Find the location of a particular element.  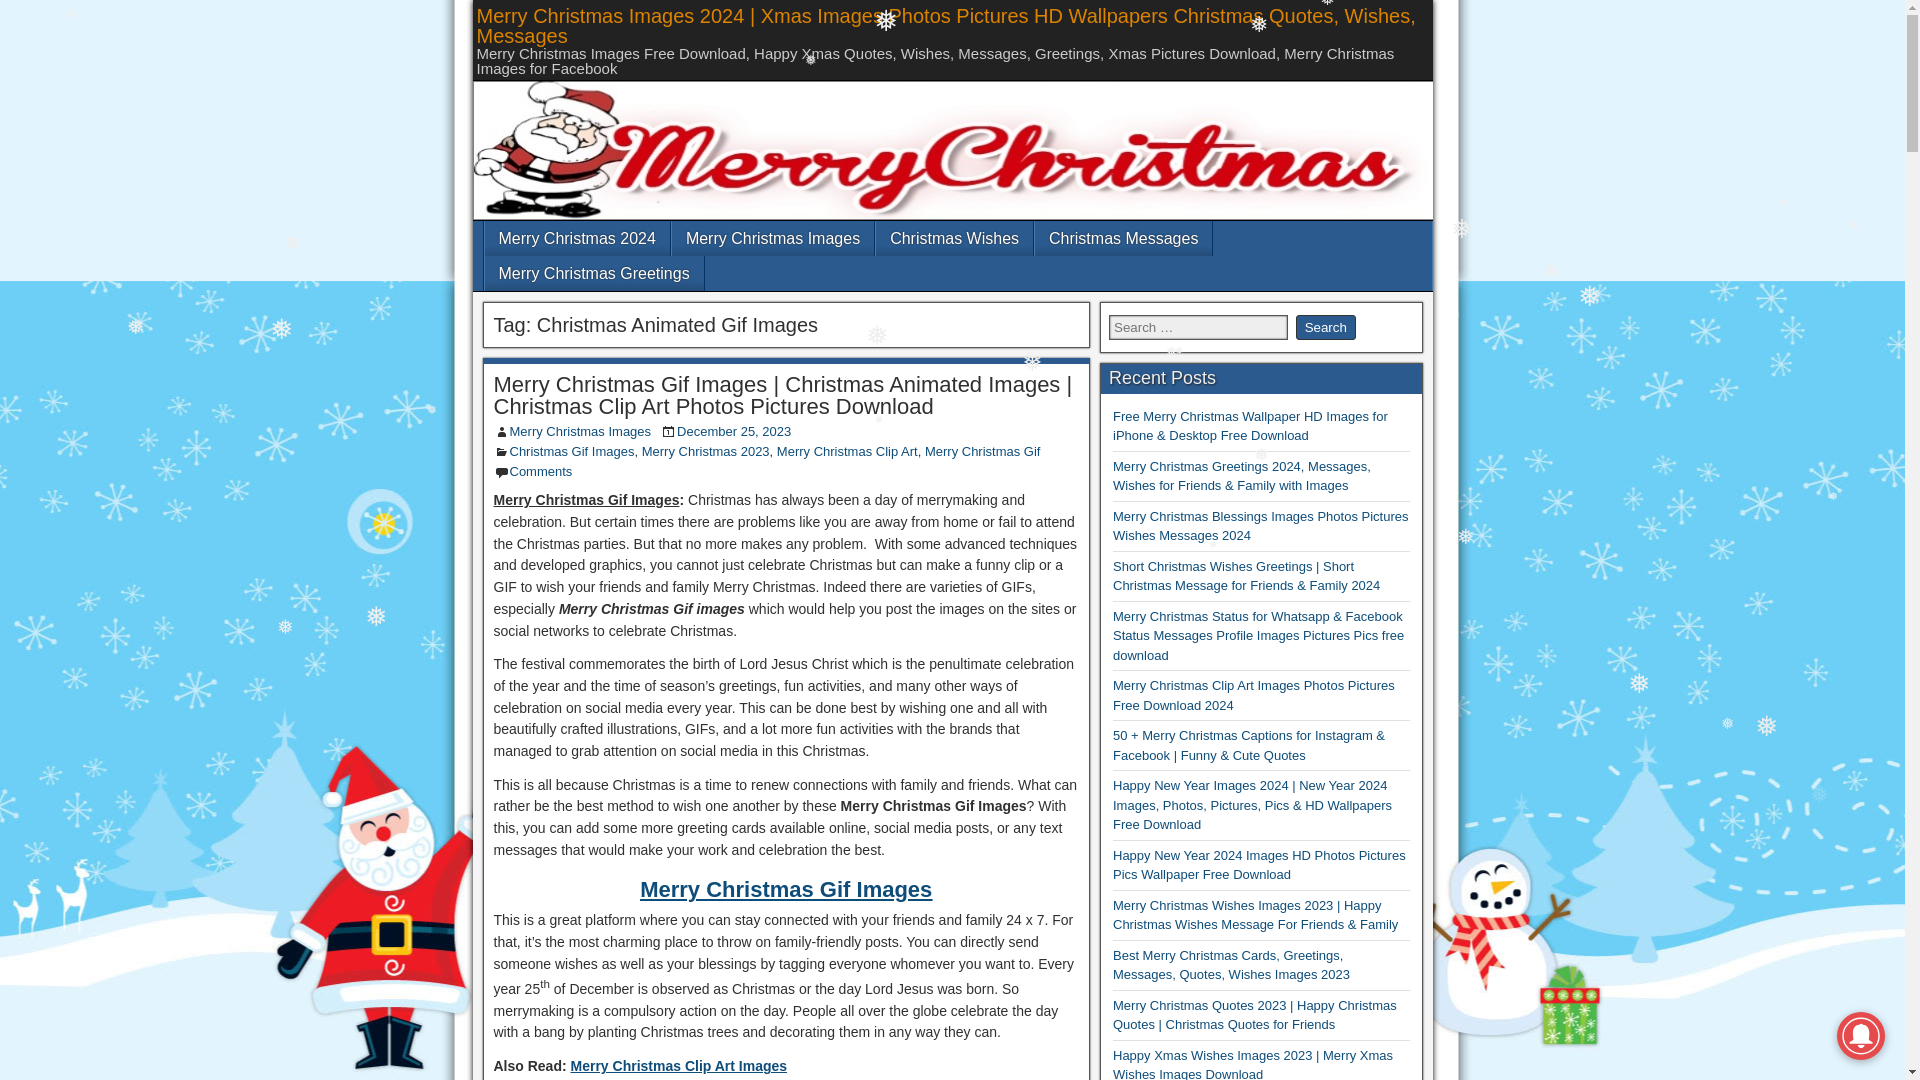

Merry Christmas 2023 is located at coordinates (705, 451).